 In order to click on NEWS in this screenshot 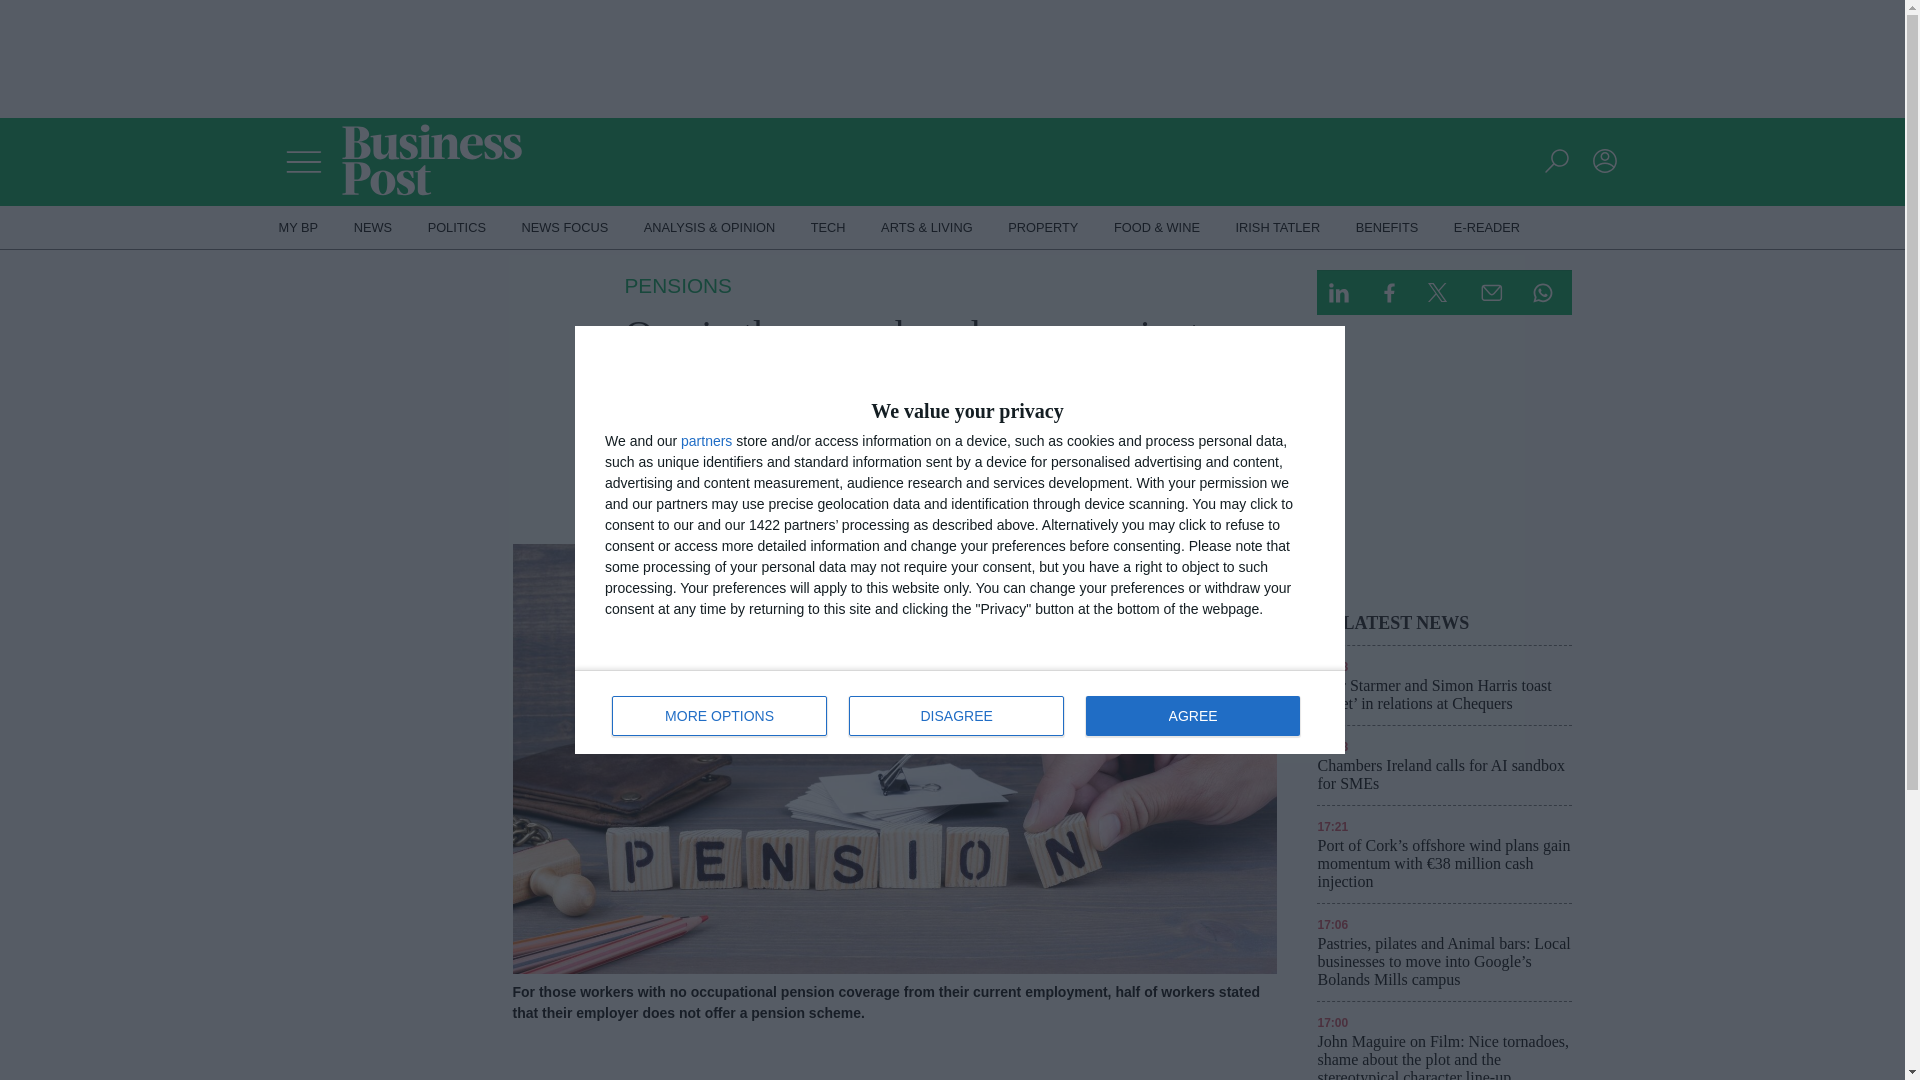, I will do `click(372, 228)`.